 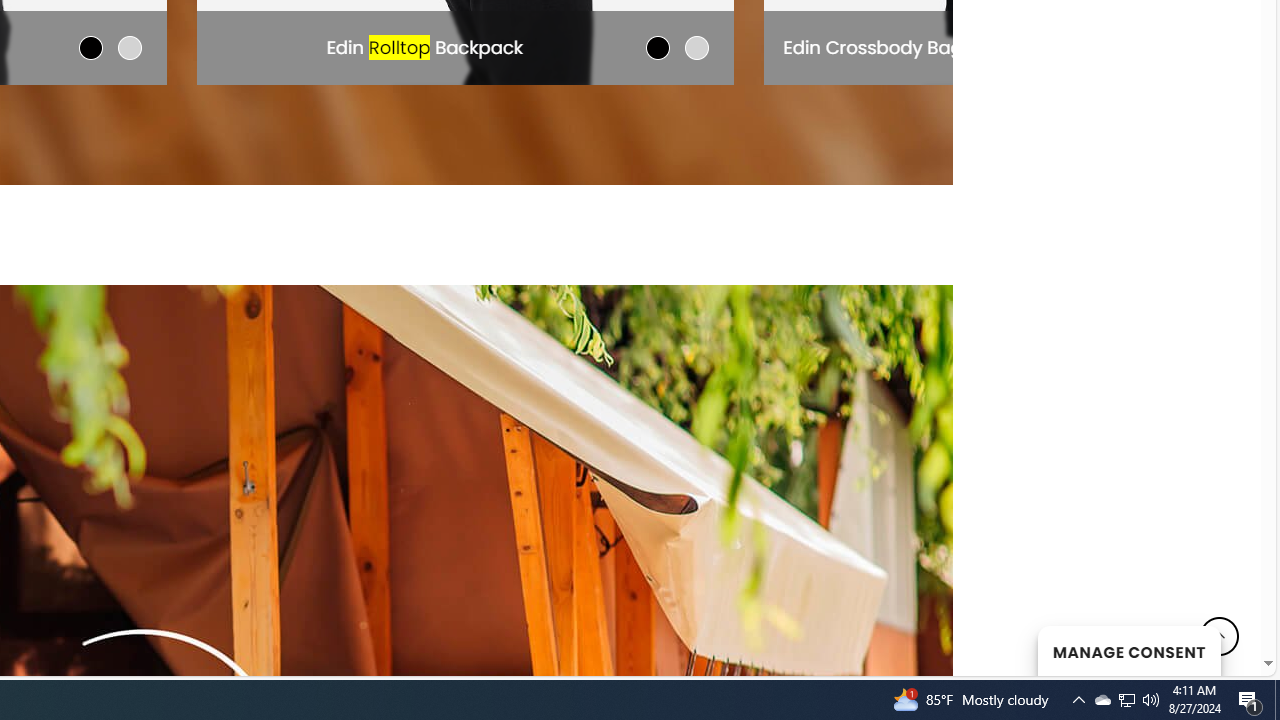 I want to click on Action Center, 1 new notification, so click(x=1250, y=700).